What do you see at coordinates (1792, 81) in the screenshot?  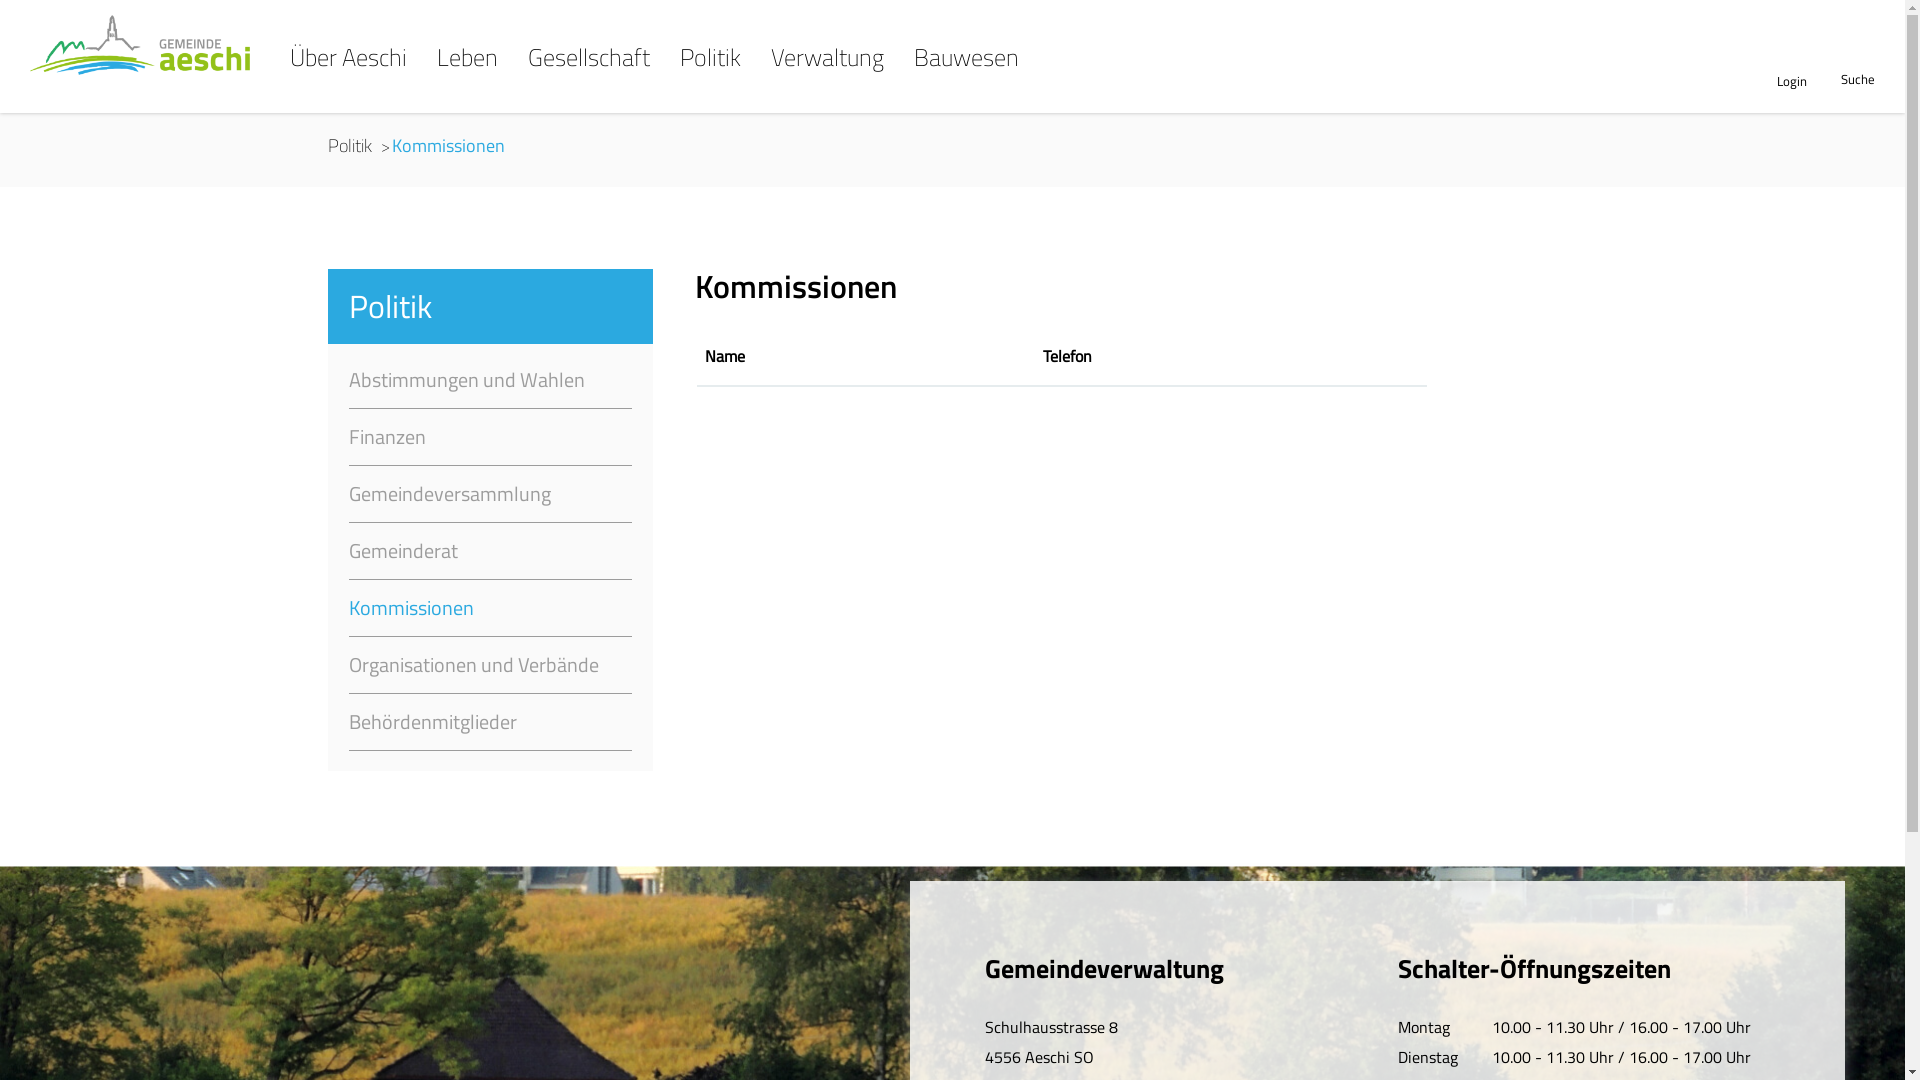 I see `Login` at bounding box center [1792, 81].